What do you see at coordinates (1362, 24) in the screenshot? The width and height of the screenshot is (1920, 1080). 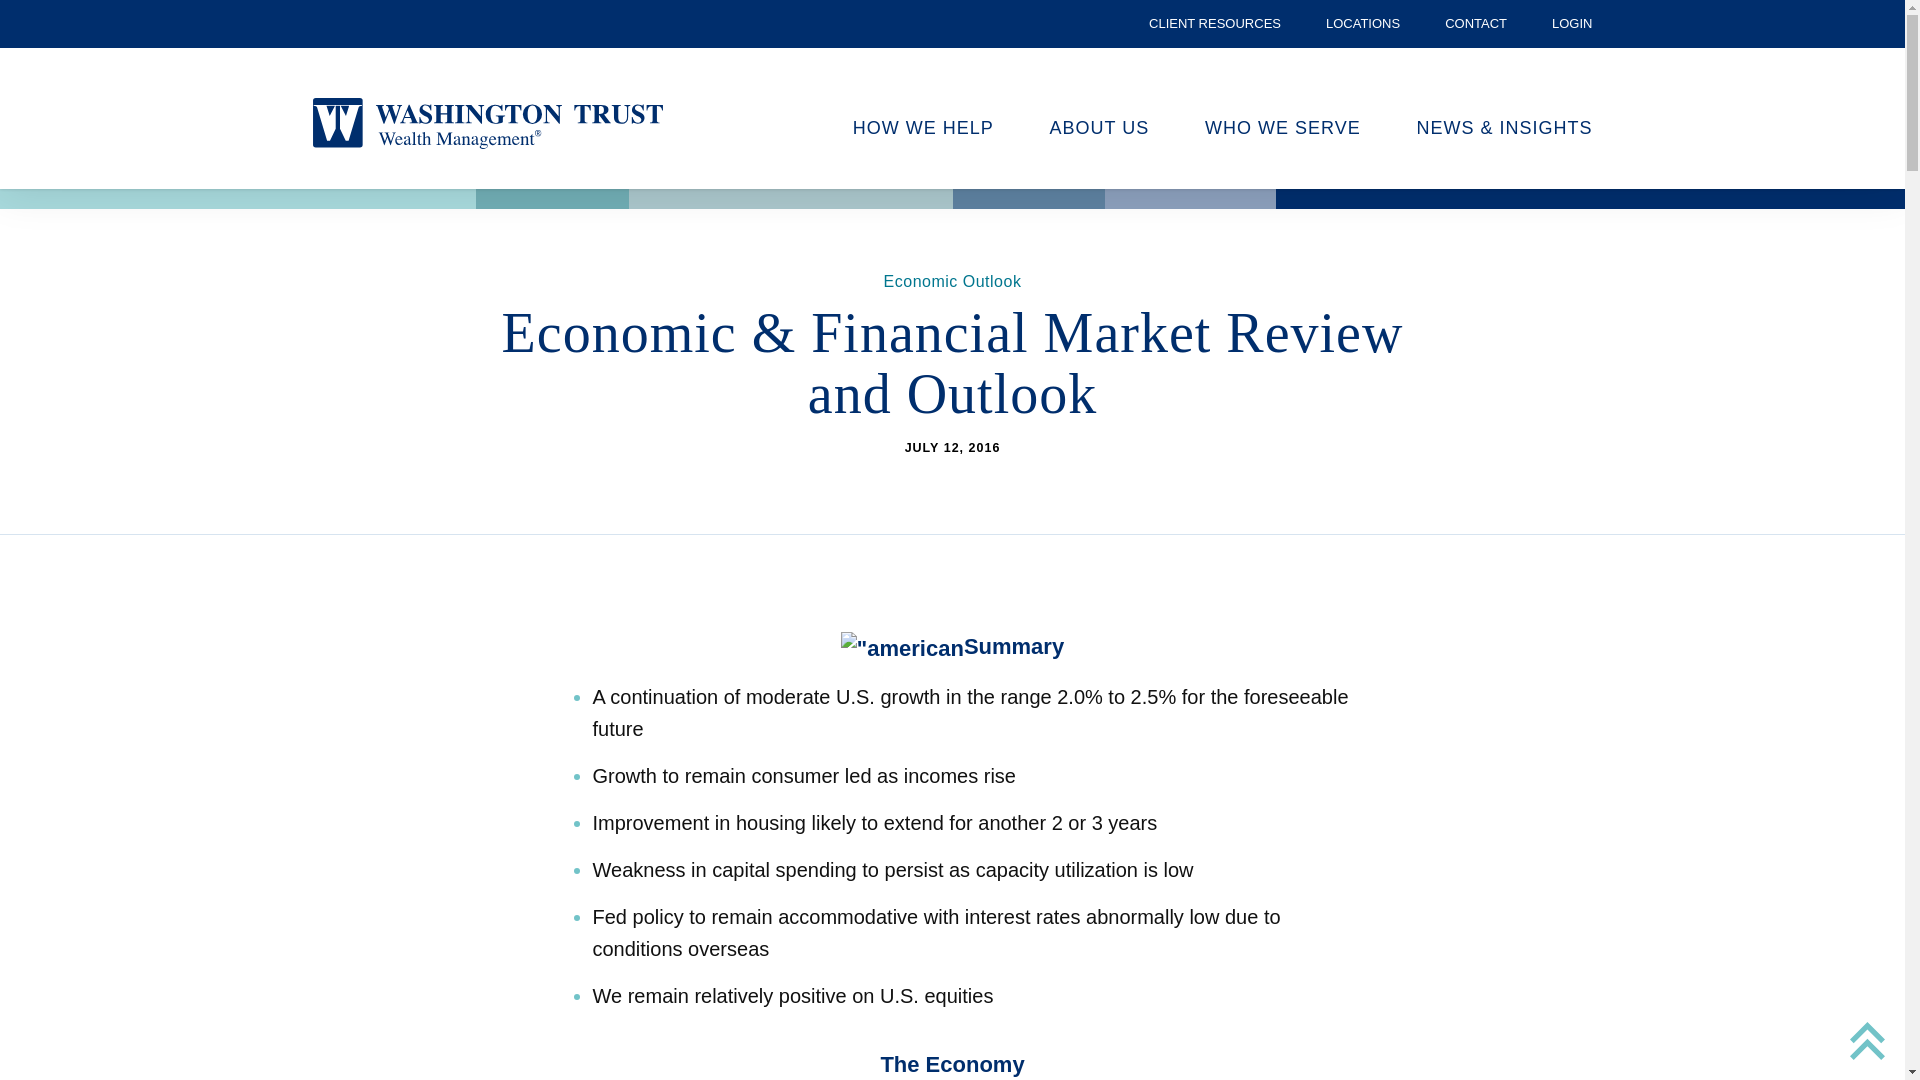 I see `LOCATIONS` at bounding box center [1362, 24].